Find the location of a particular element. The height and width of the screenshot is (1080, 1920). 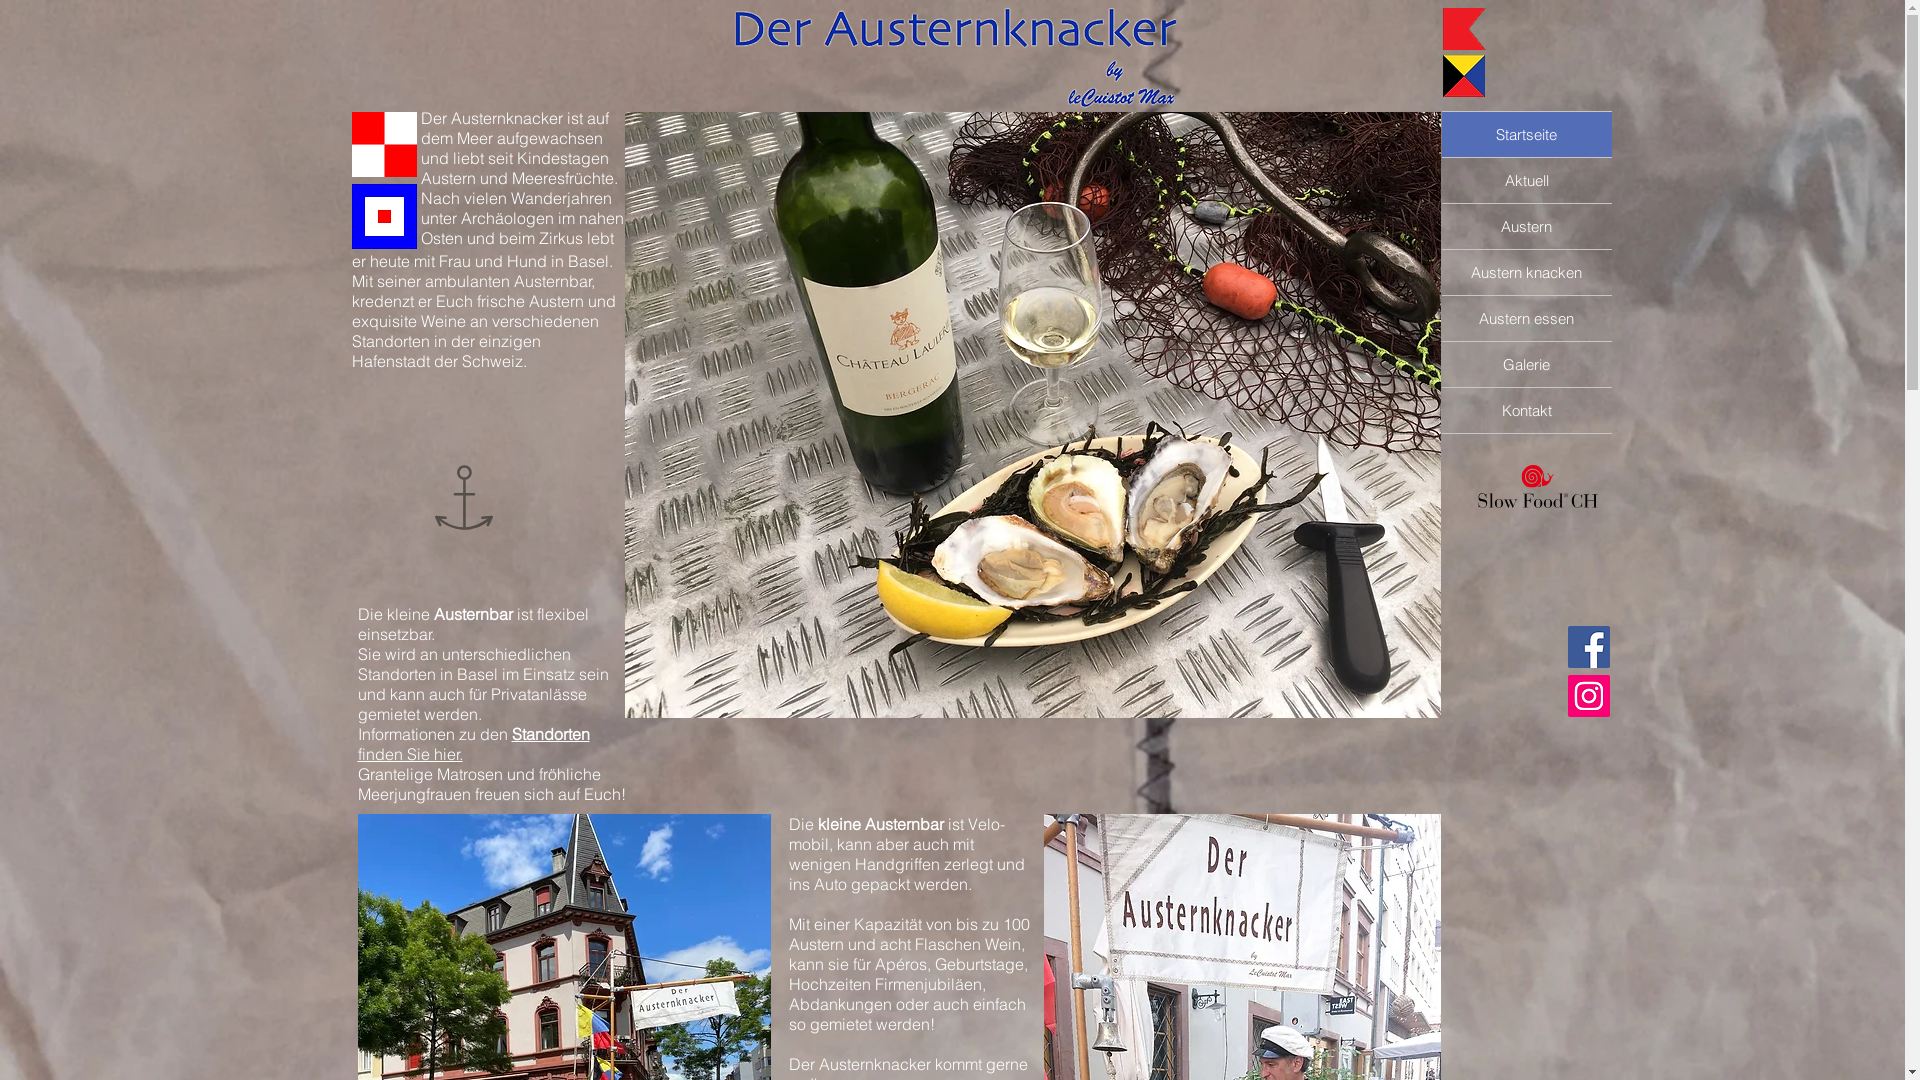

Startseite is located at coordinates (1527, 134).